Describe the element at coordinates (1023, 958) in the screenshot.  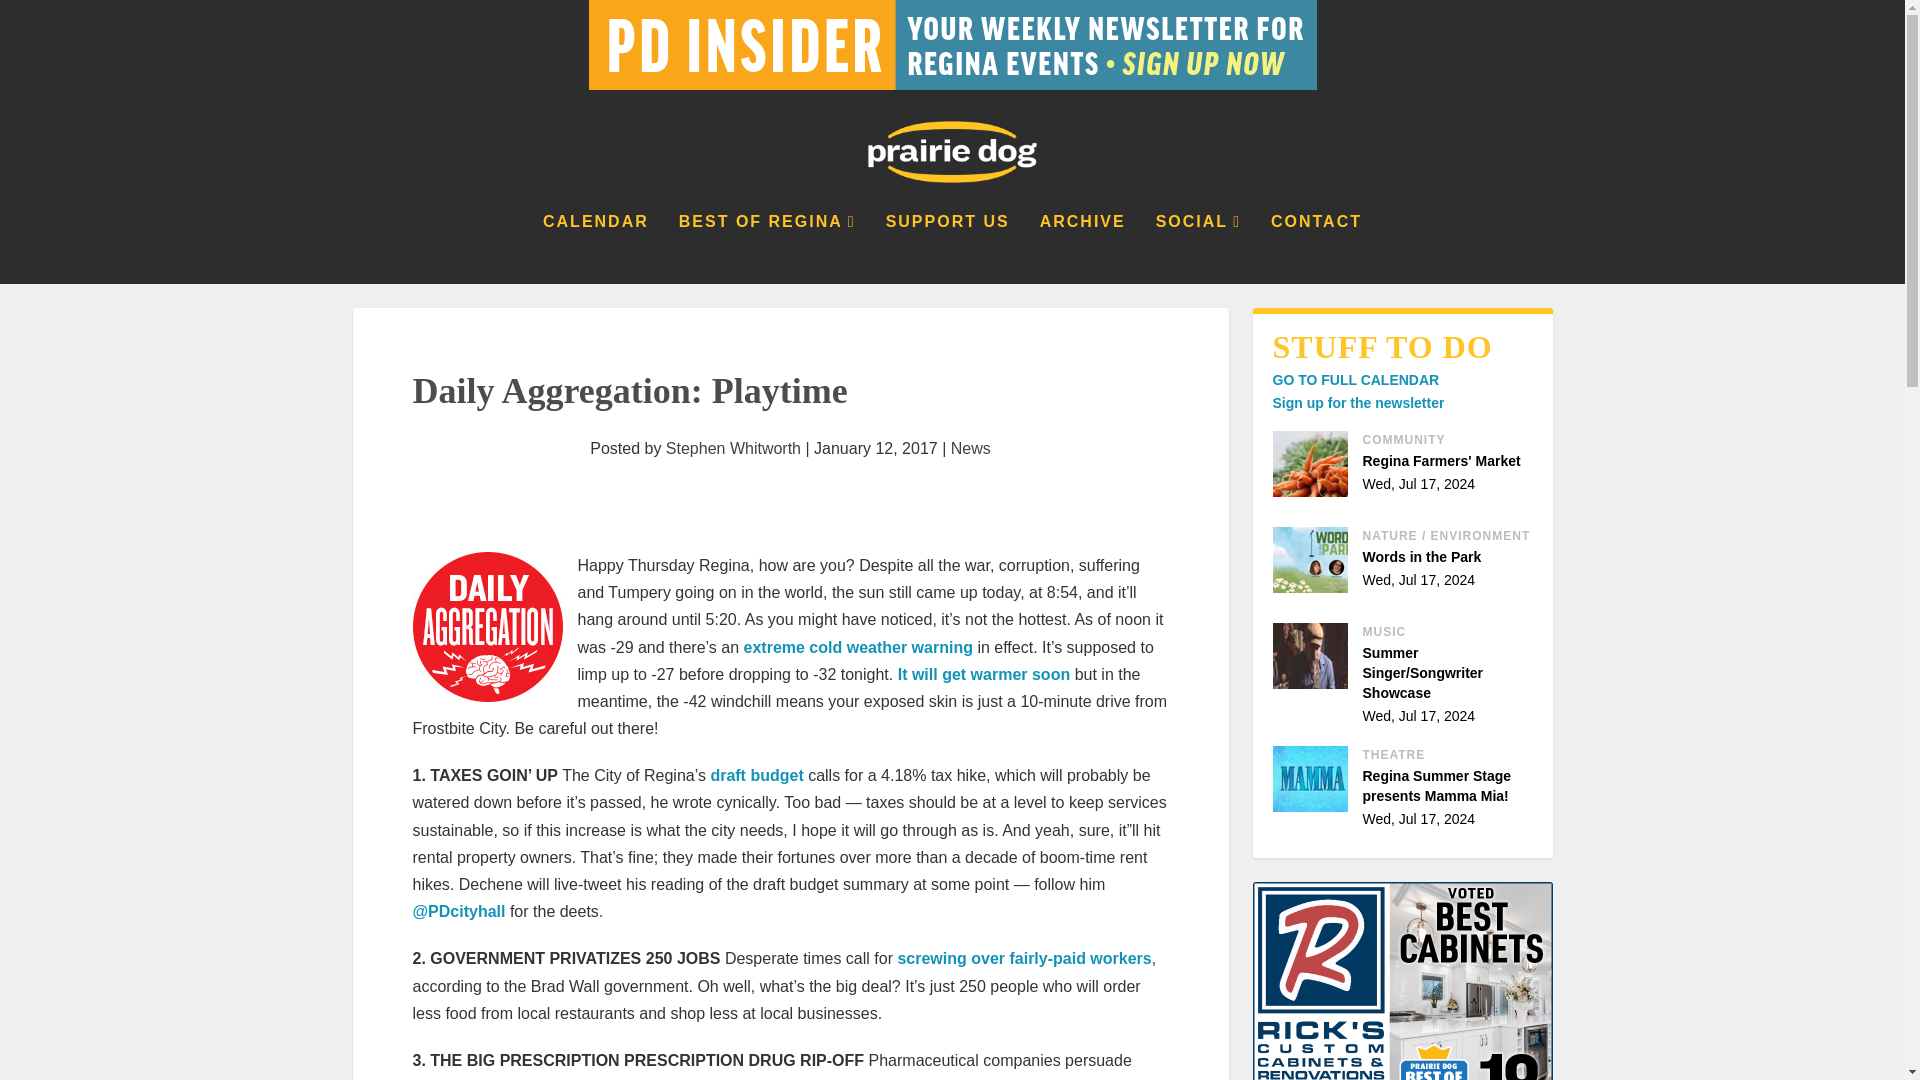
I see `screwing over fairly-paid workers` at that location.